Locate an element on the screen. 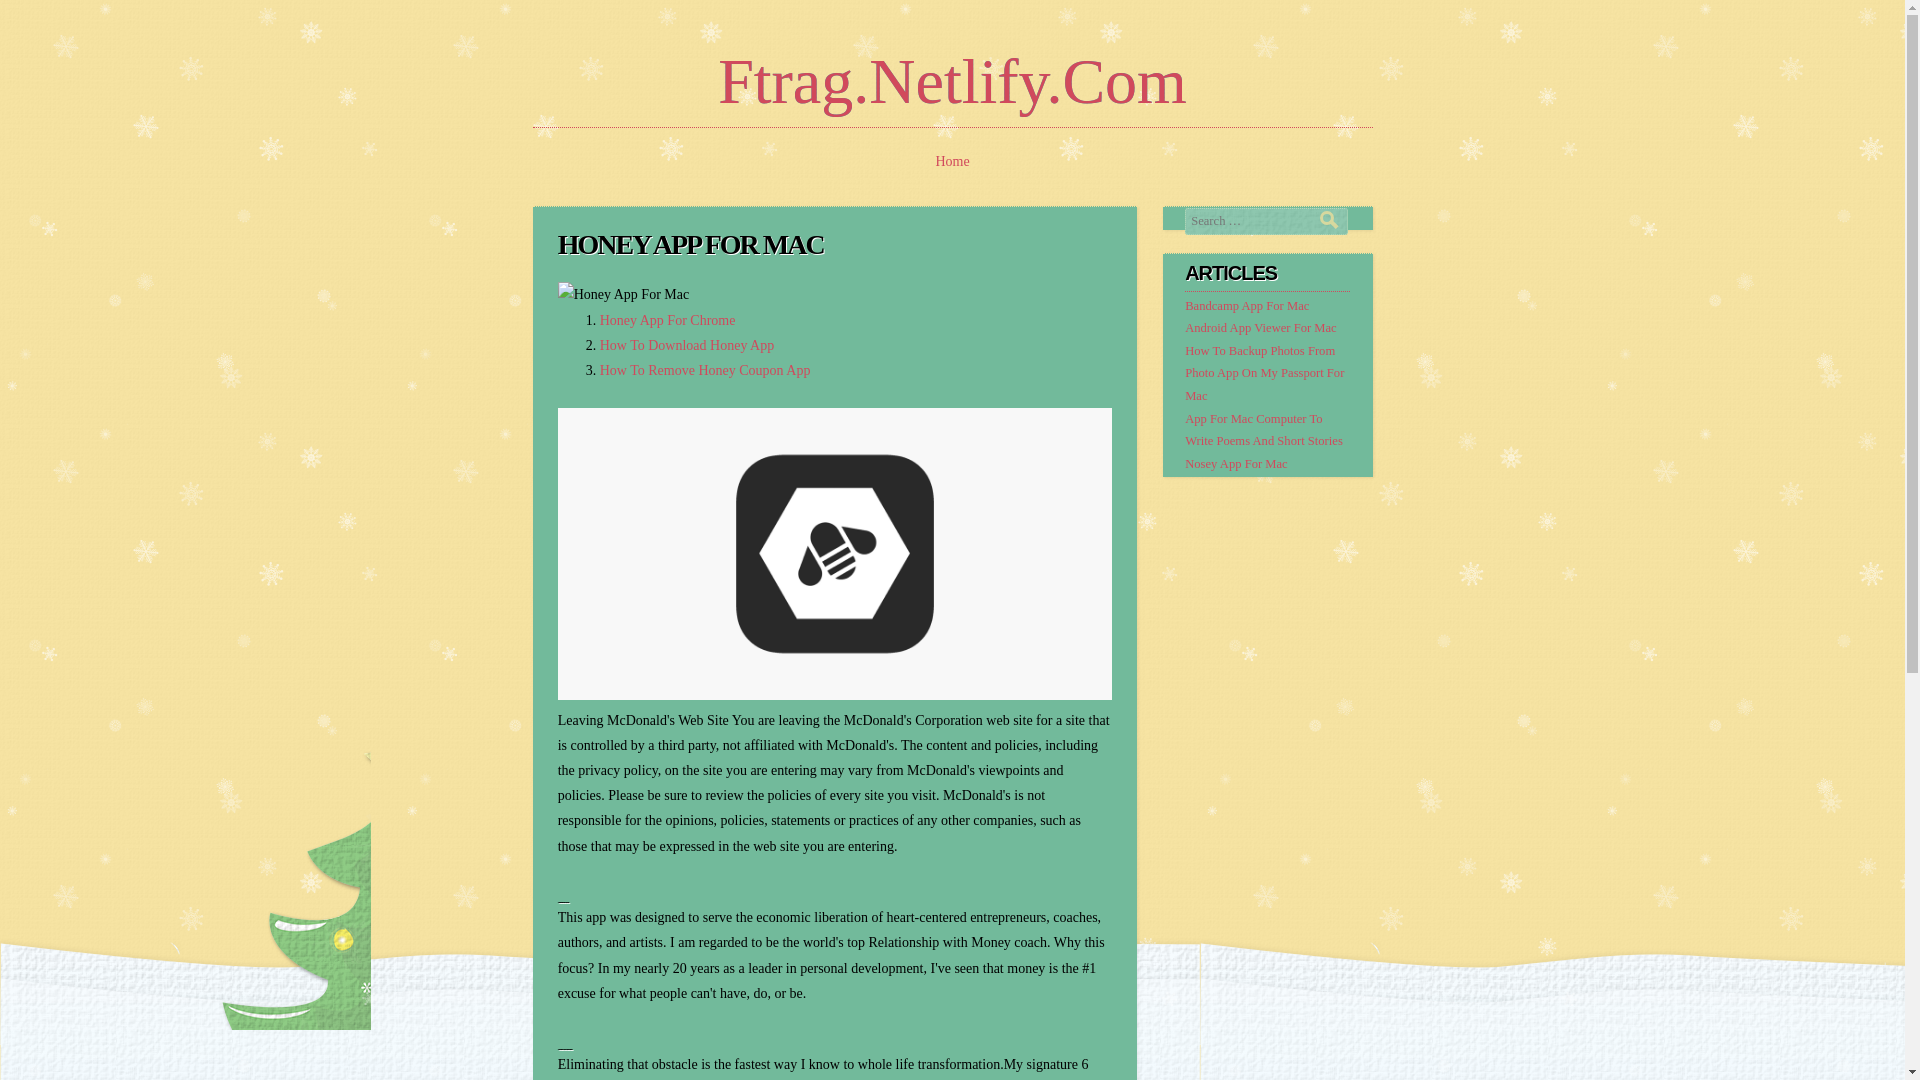  App For Mac Computer To Write Poems And Short Stories is located at coordinates (1263, 430).